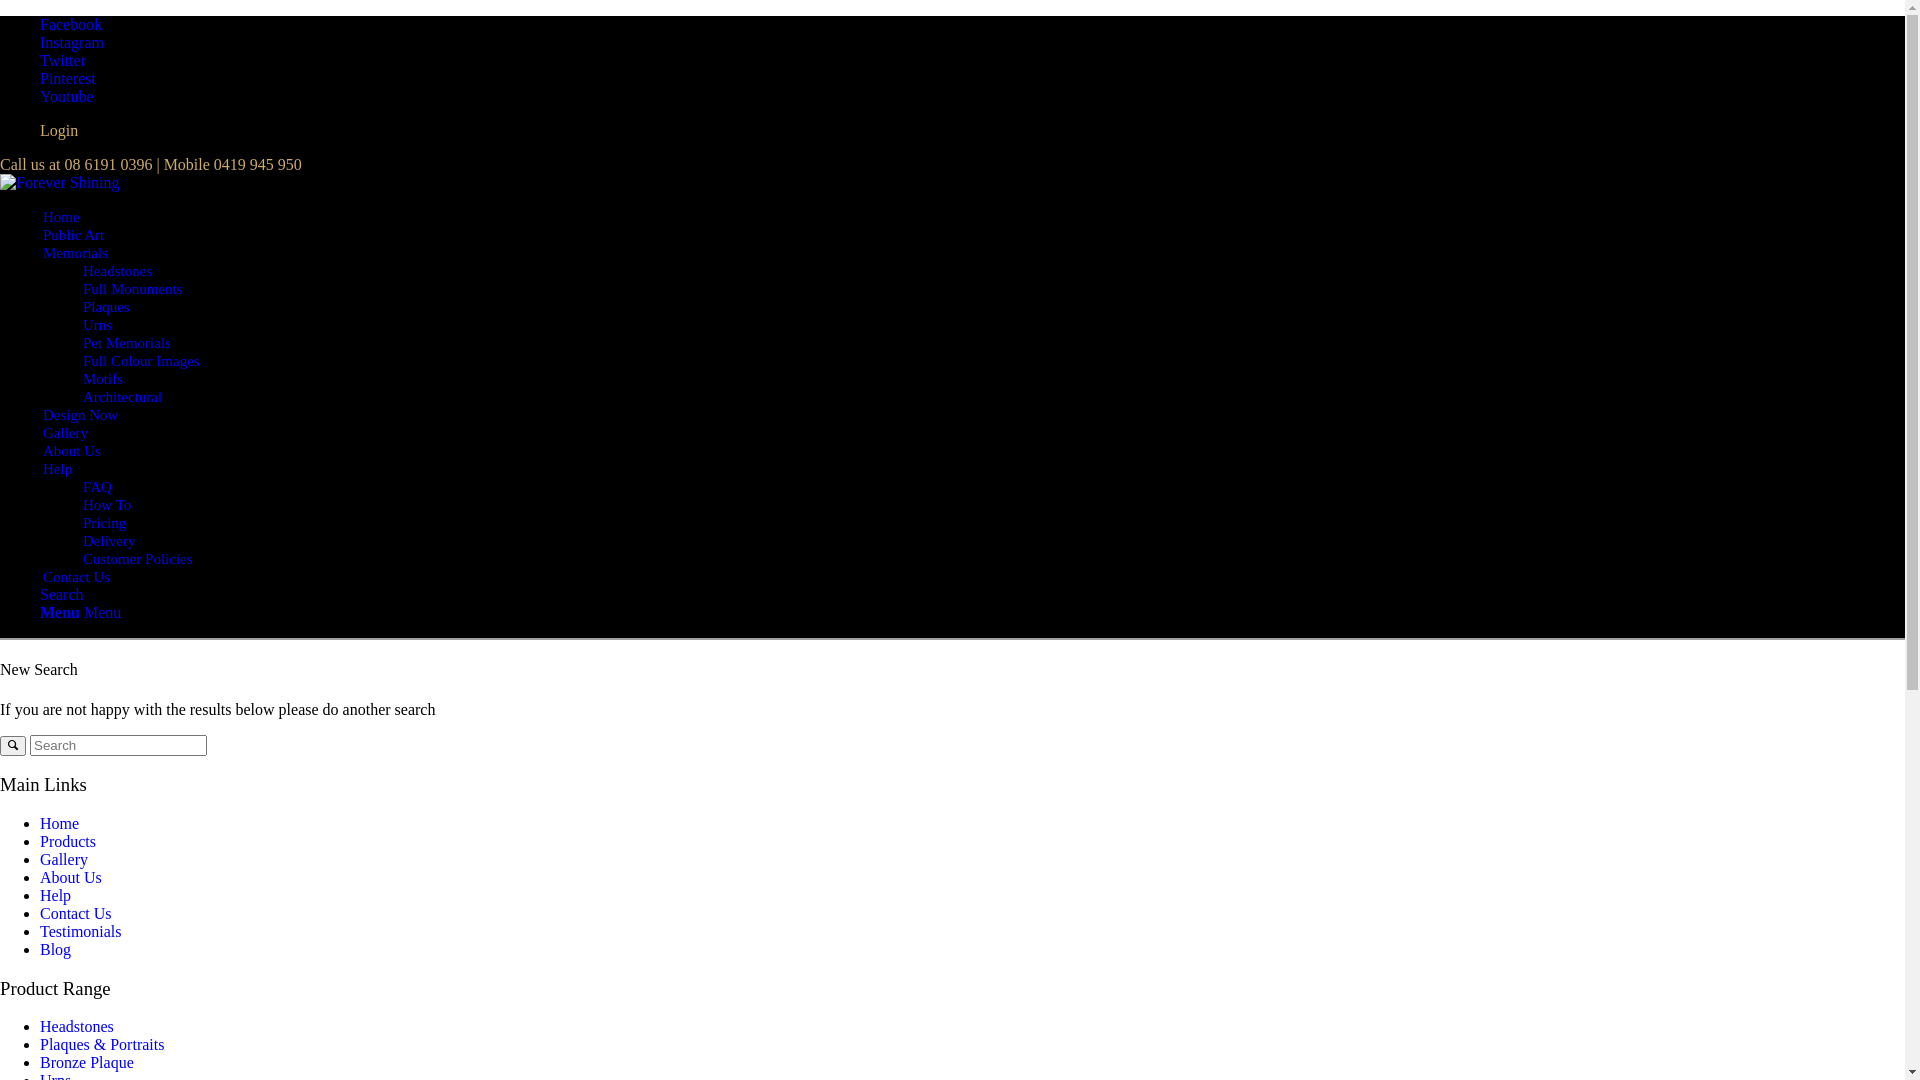 The width and height of the screenshot is (1920, 1080). Describe the element at coordinates (72, 42) in the screenshot. I see `Instagram` at that location.